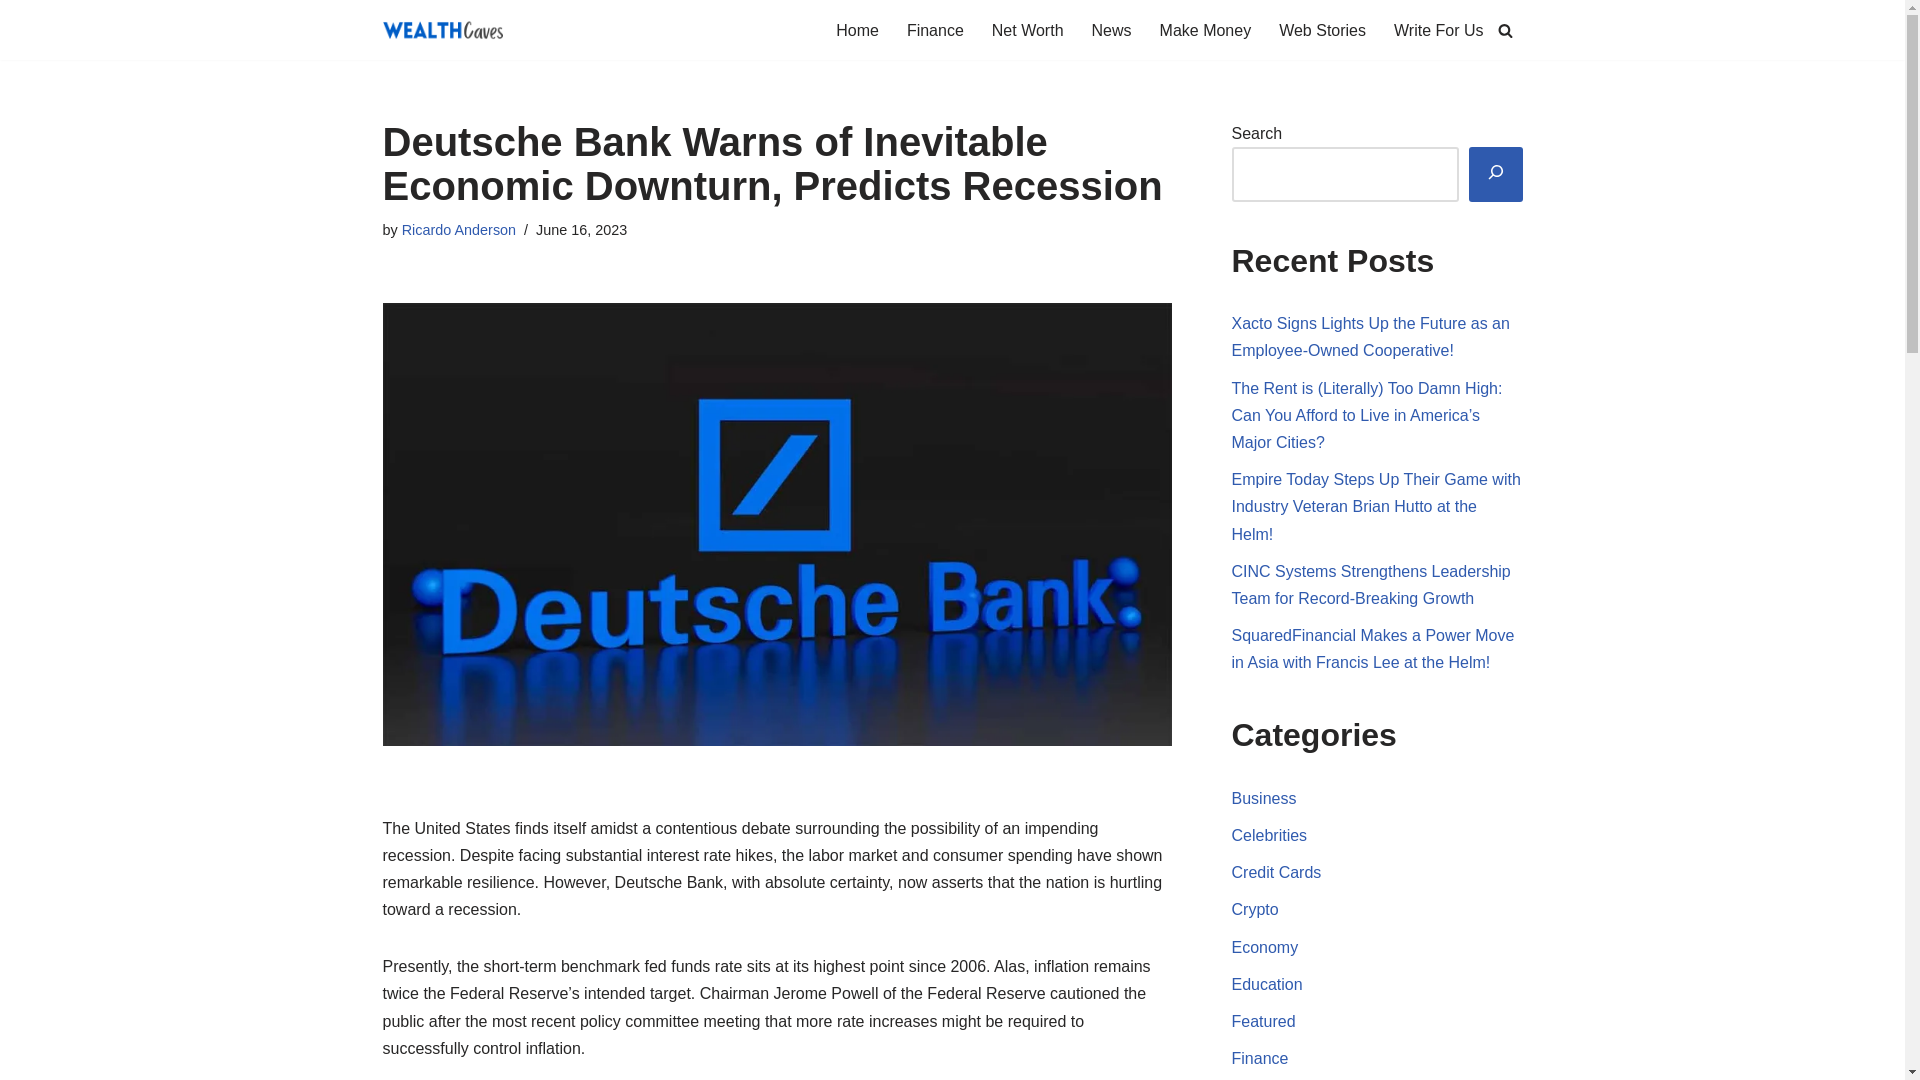  I want to click on Make Money, so click(1205, 30).